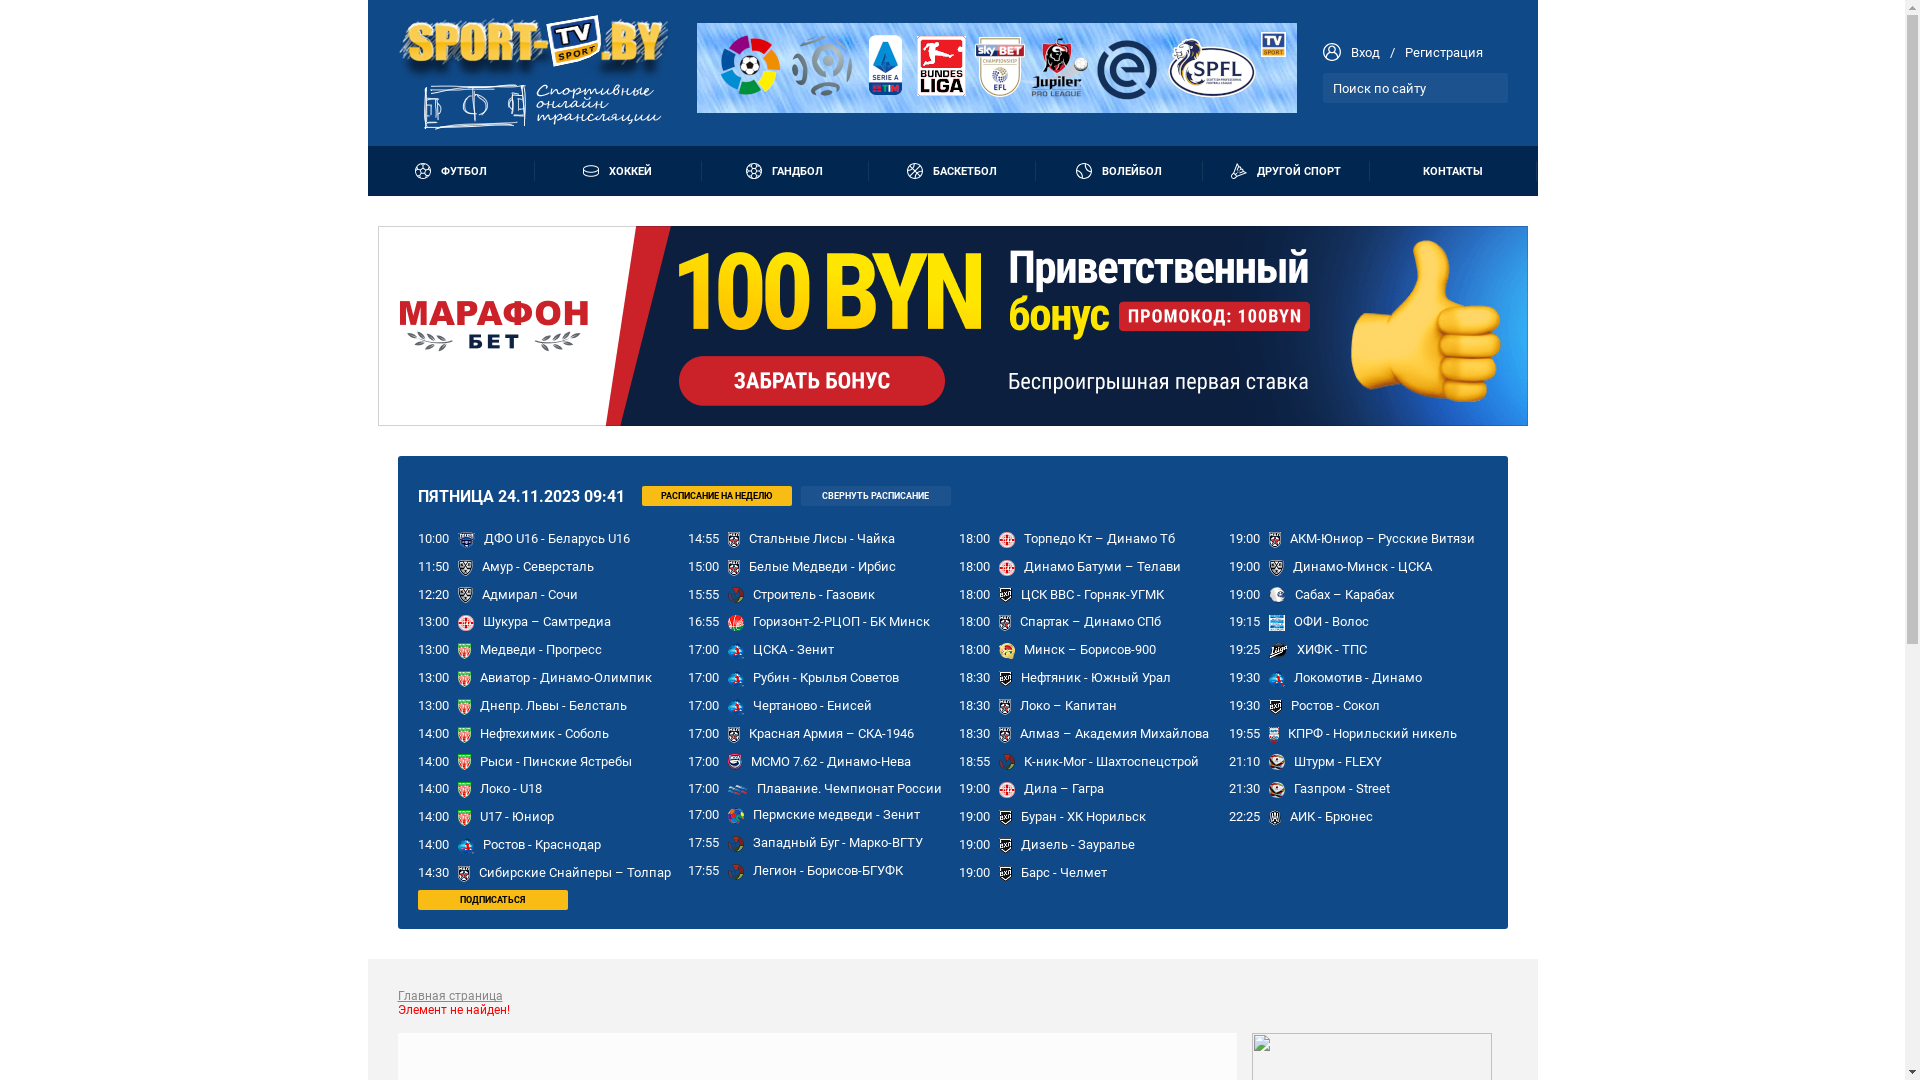 The image size is (1920, 1080). I want to click on 14:00, so click(434, 844).